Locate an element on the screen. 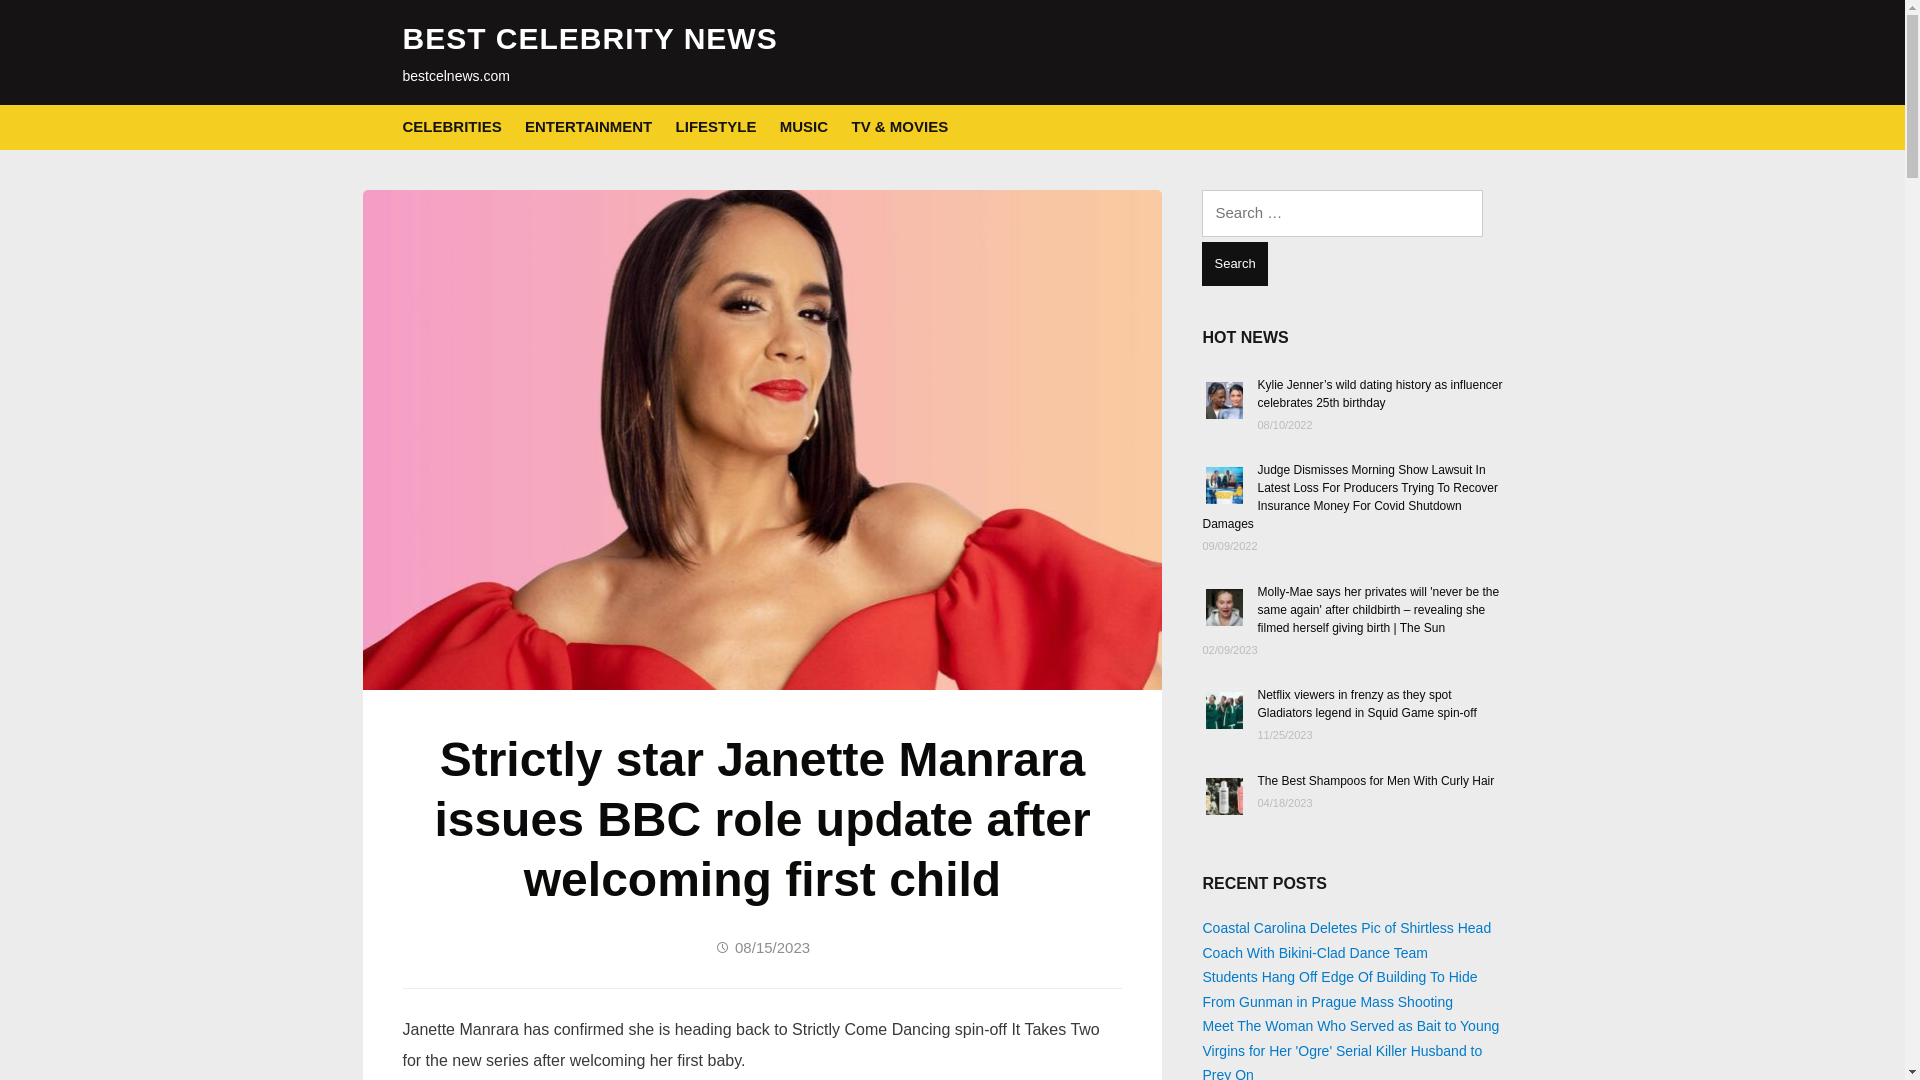 This screenshot has width=1920, height=1080. LIFESTYLE is located at coordinates (716, 127).